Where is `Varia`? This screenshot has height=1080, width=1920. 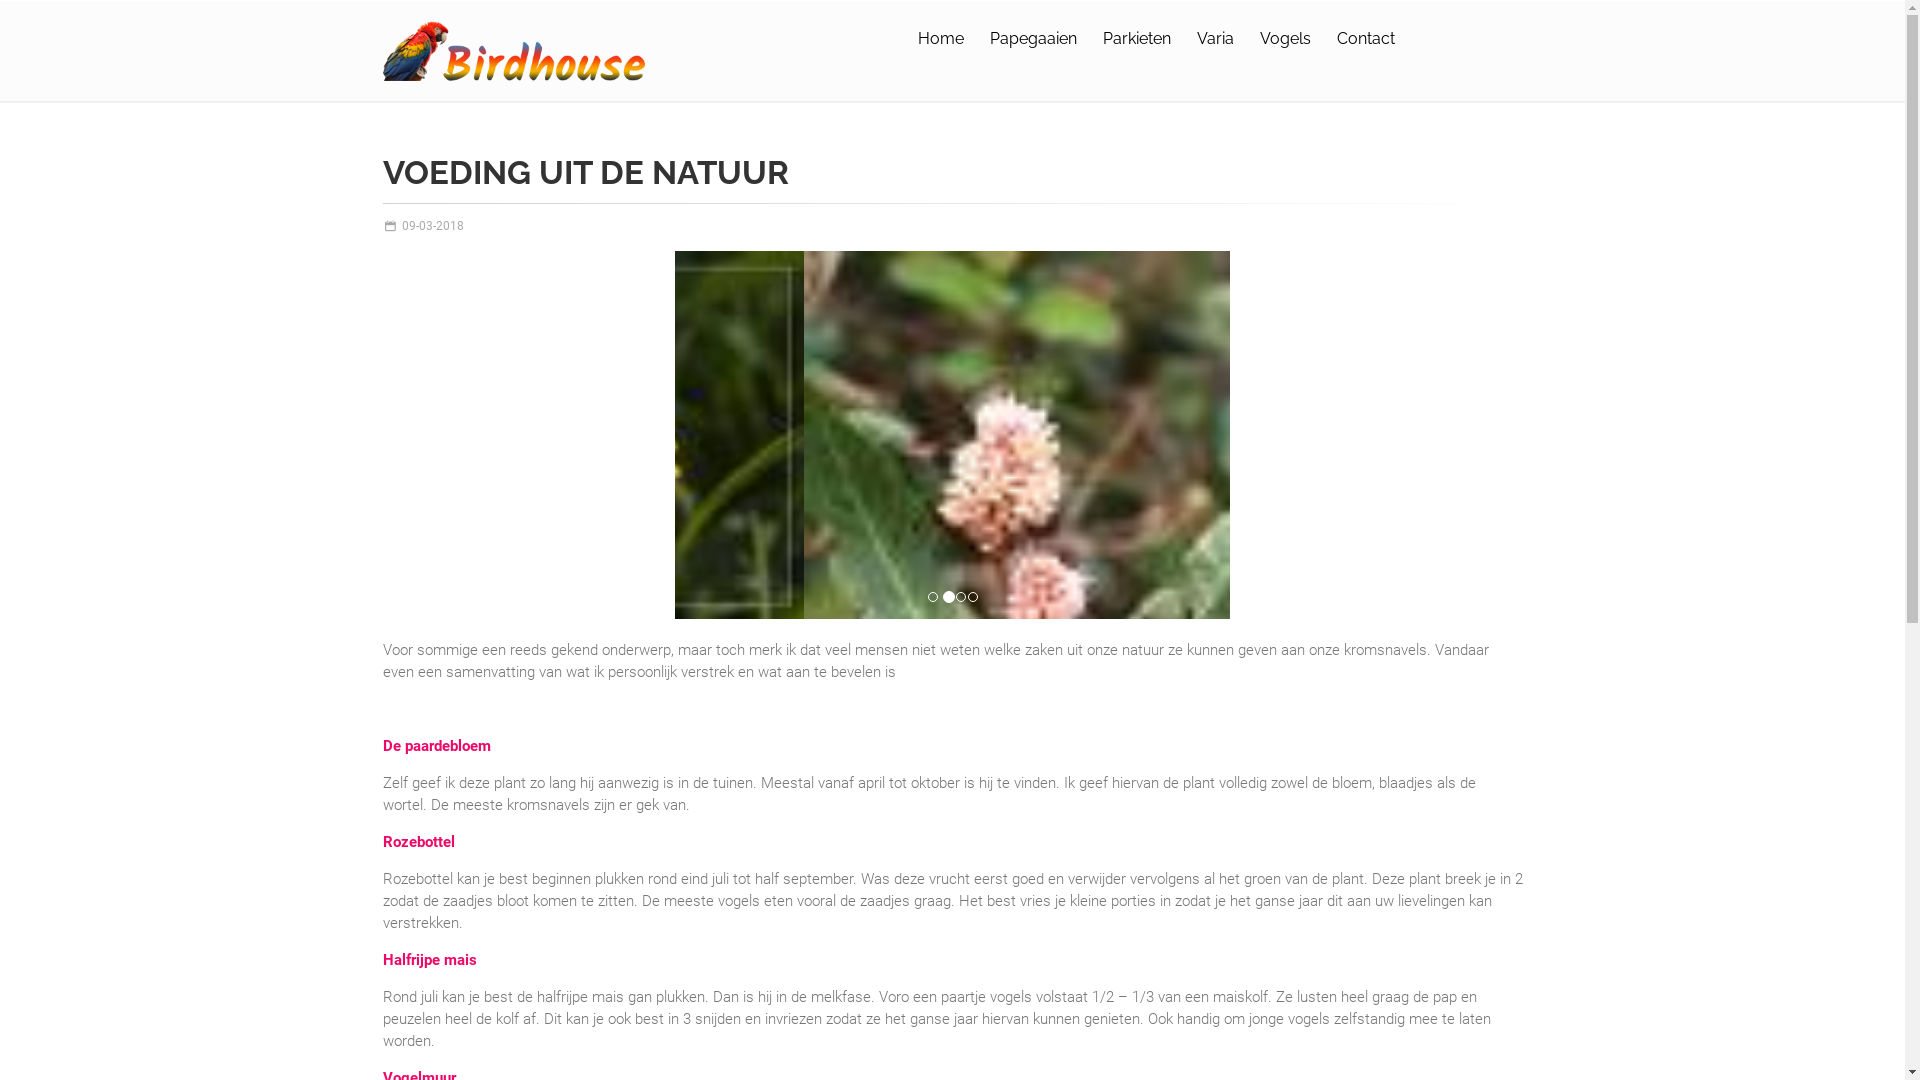 Varia is located at coordinates (1214, 39).